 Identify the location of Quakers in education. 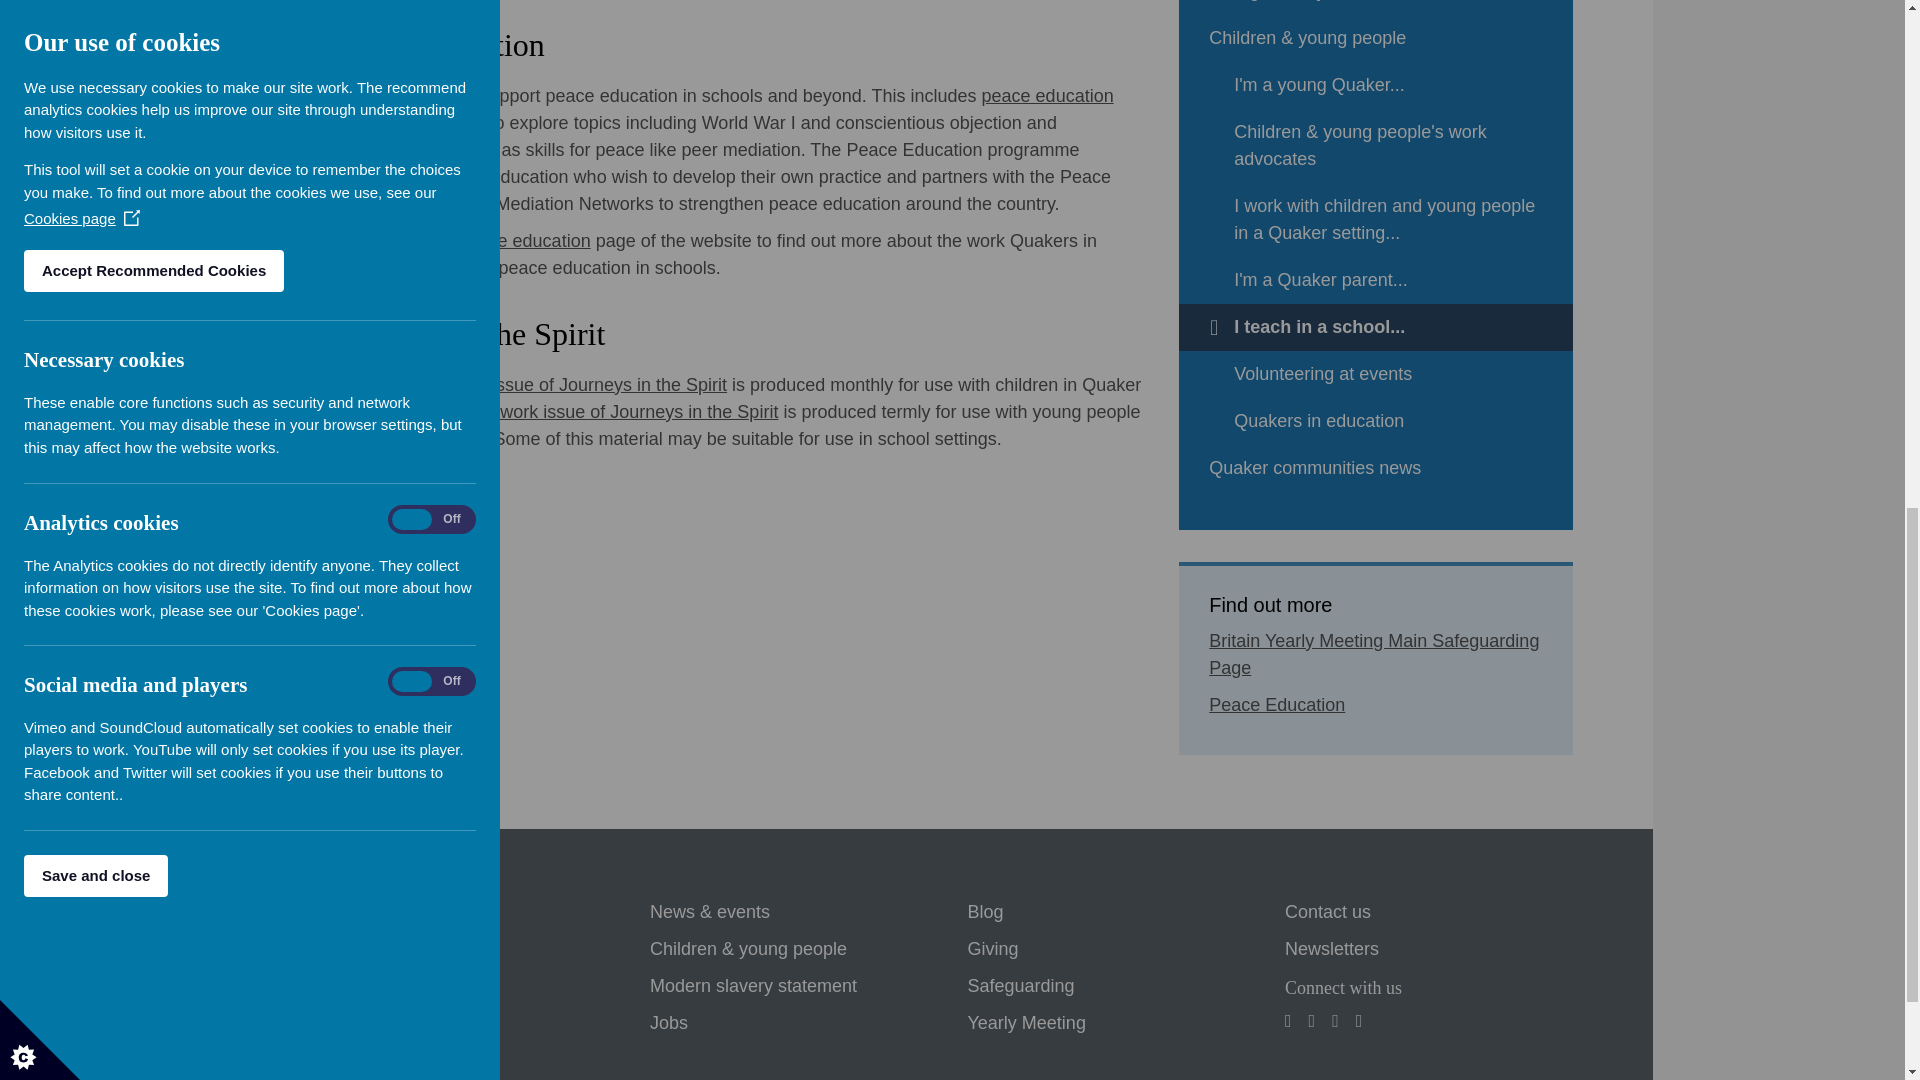
(1375, 421).